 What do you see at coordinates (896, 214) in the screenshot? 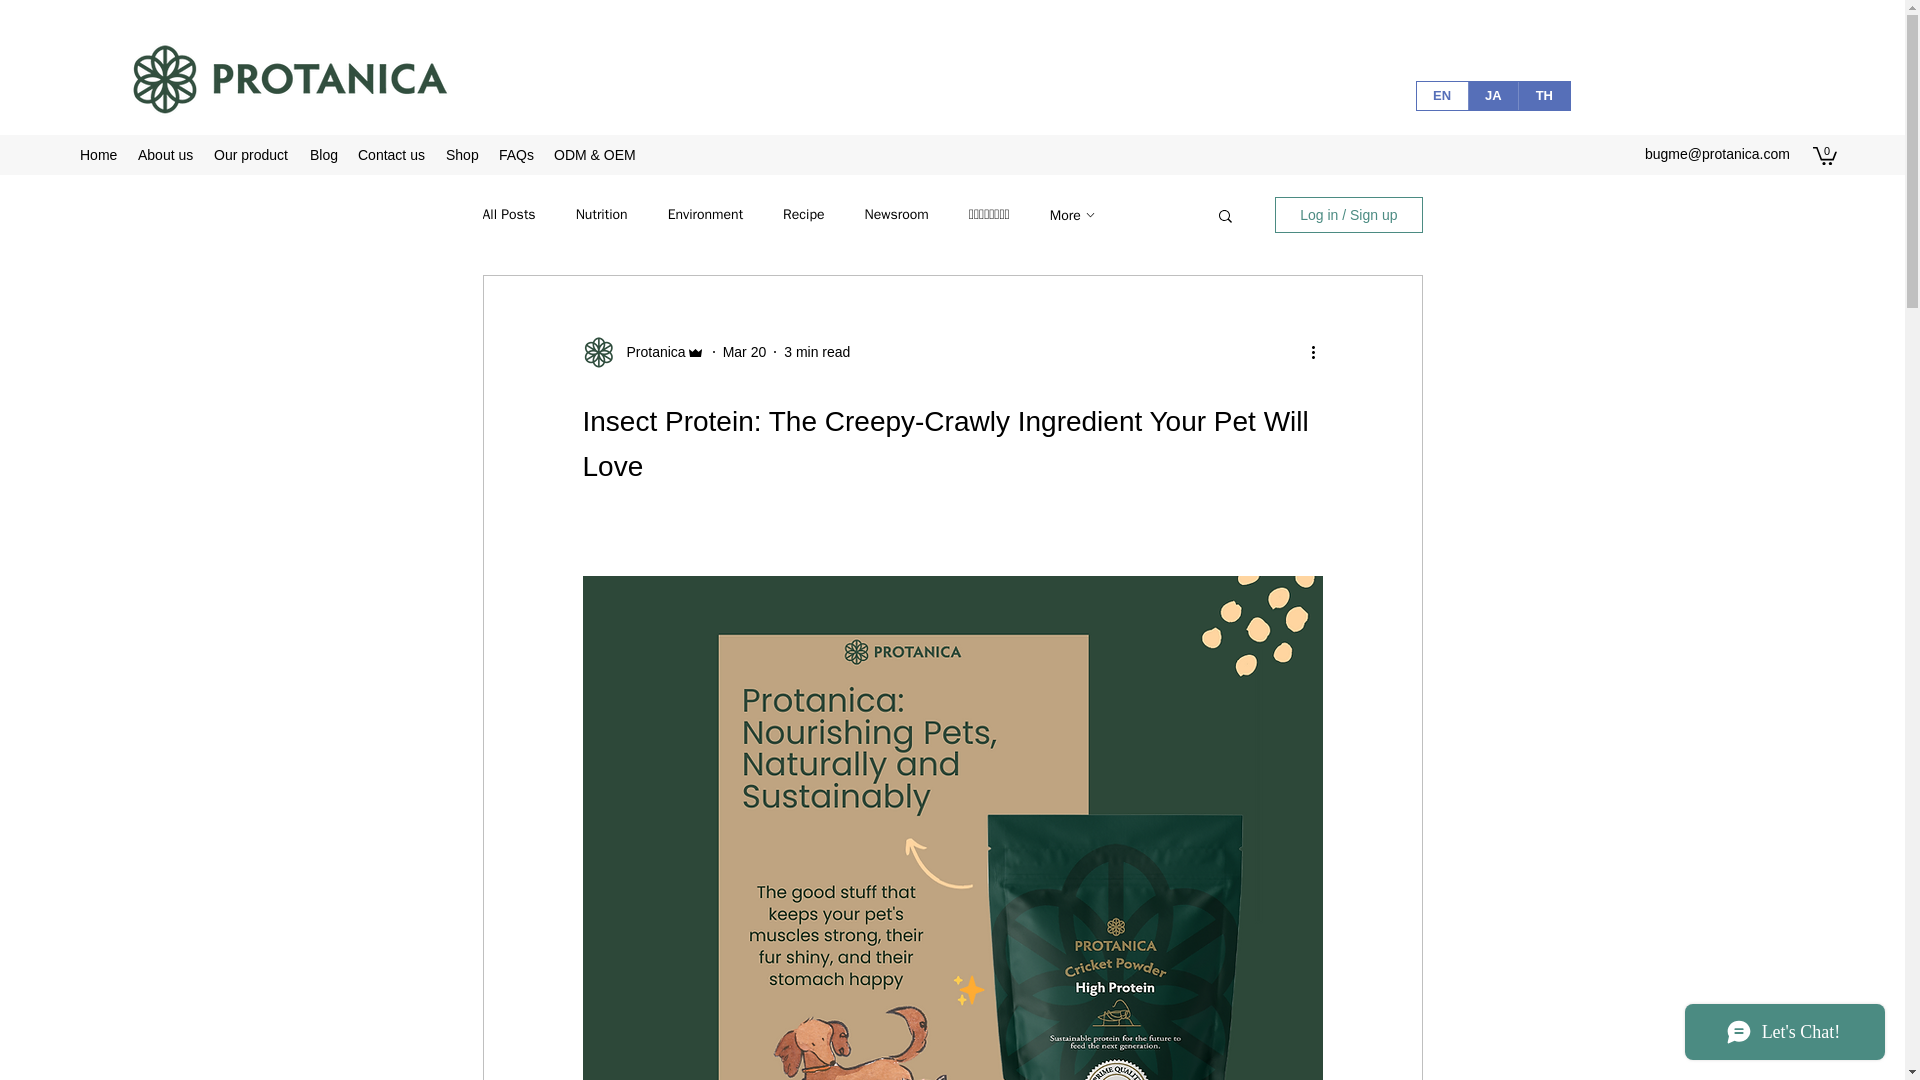
I see `Newsroom` at bounding box center [896, 214].